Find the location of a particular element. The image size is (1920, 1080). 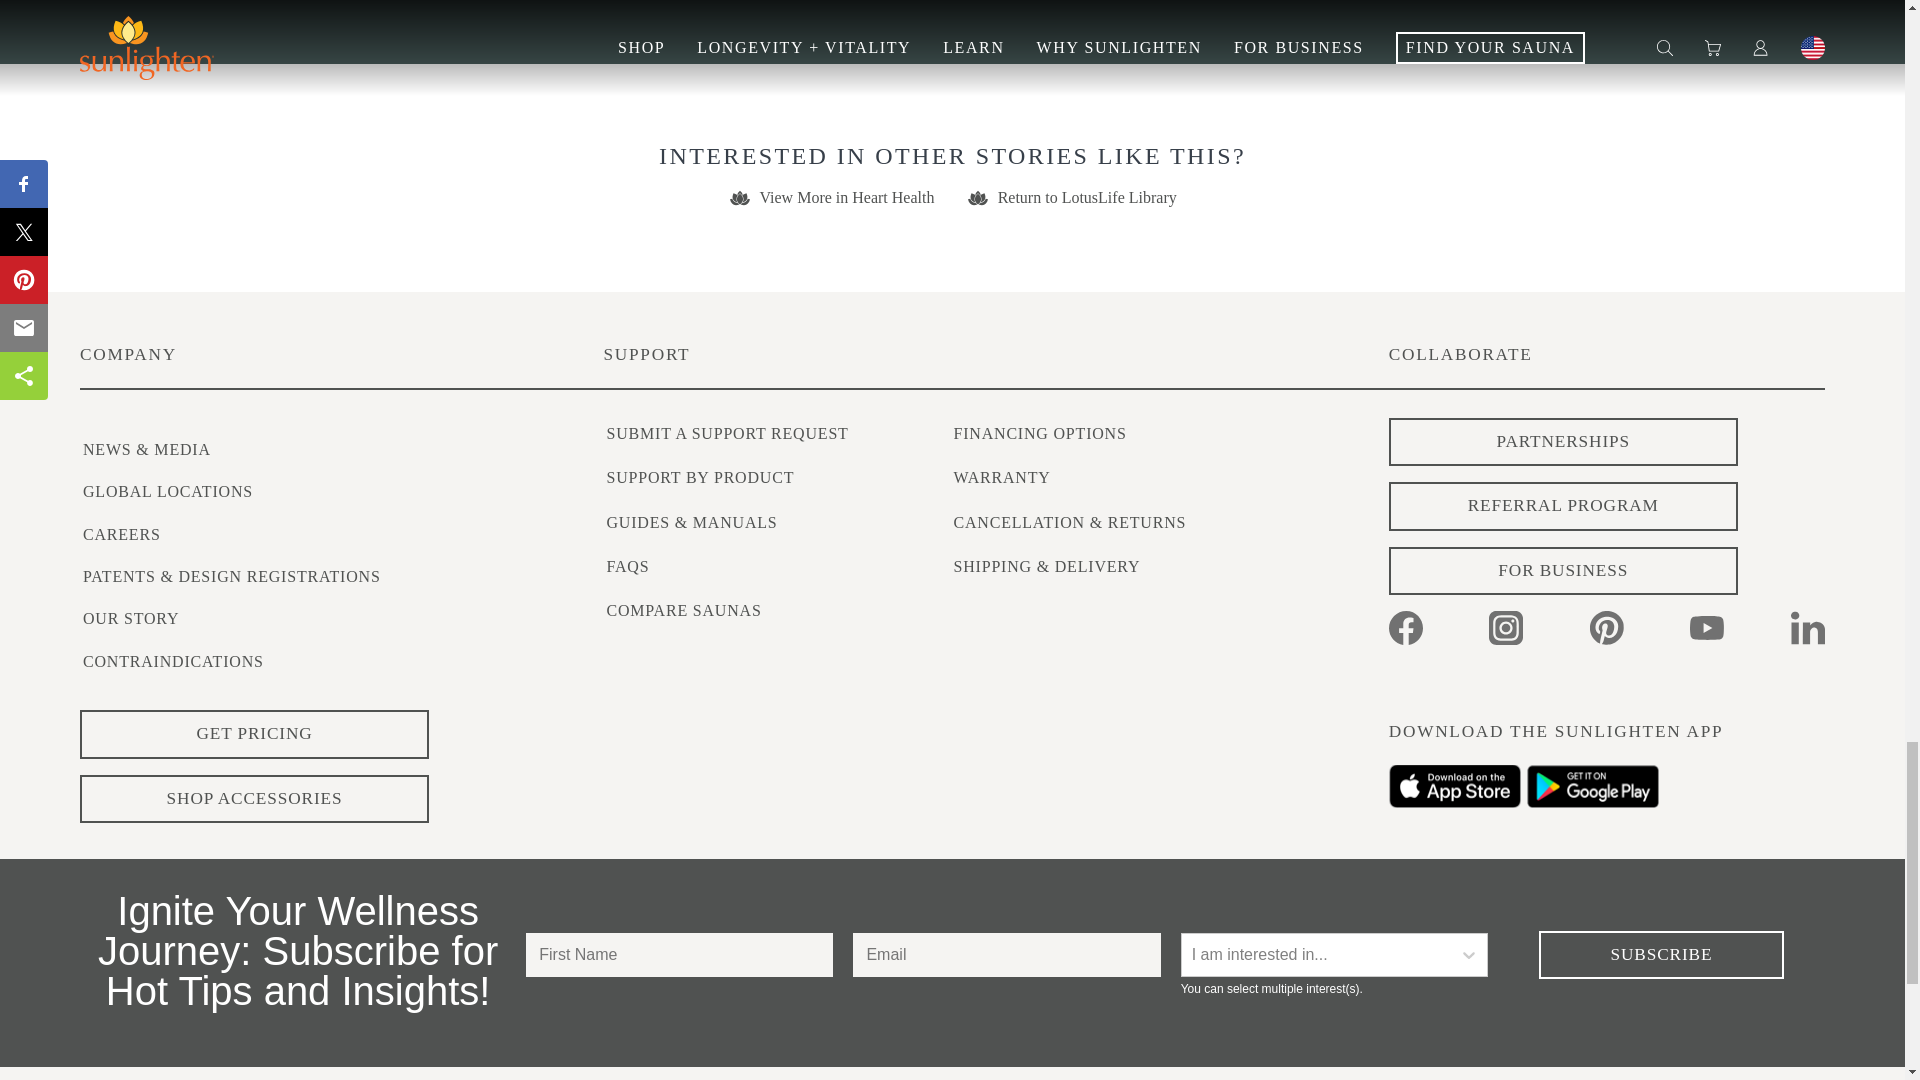

FAQS is located at coordinates (627, 566).